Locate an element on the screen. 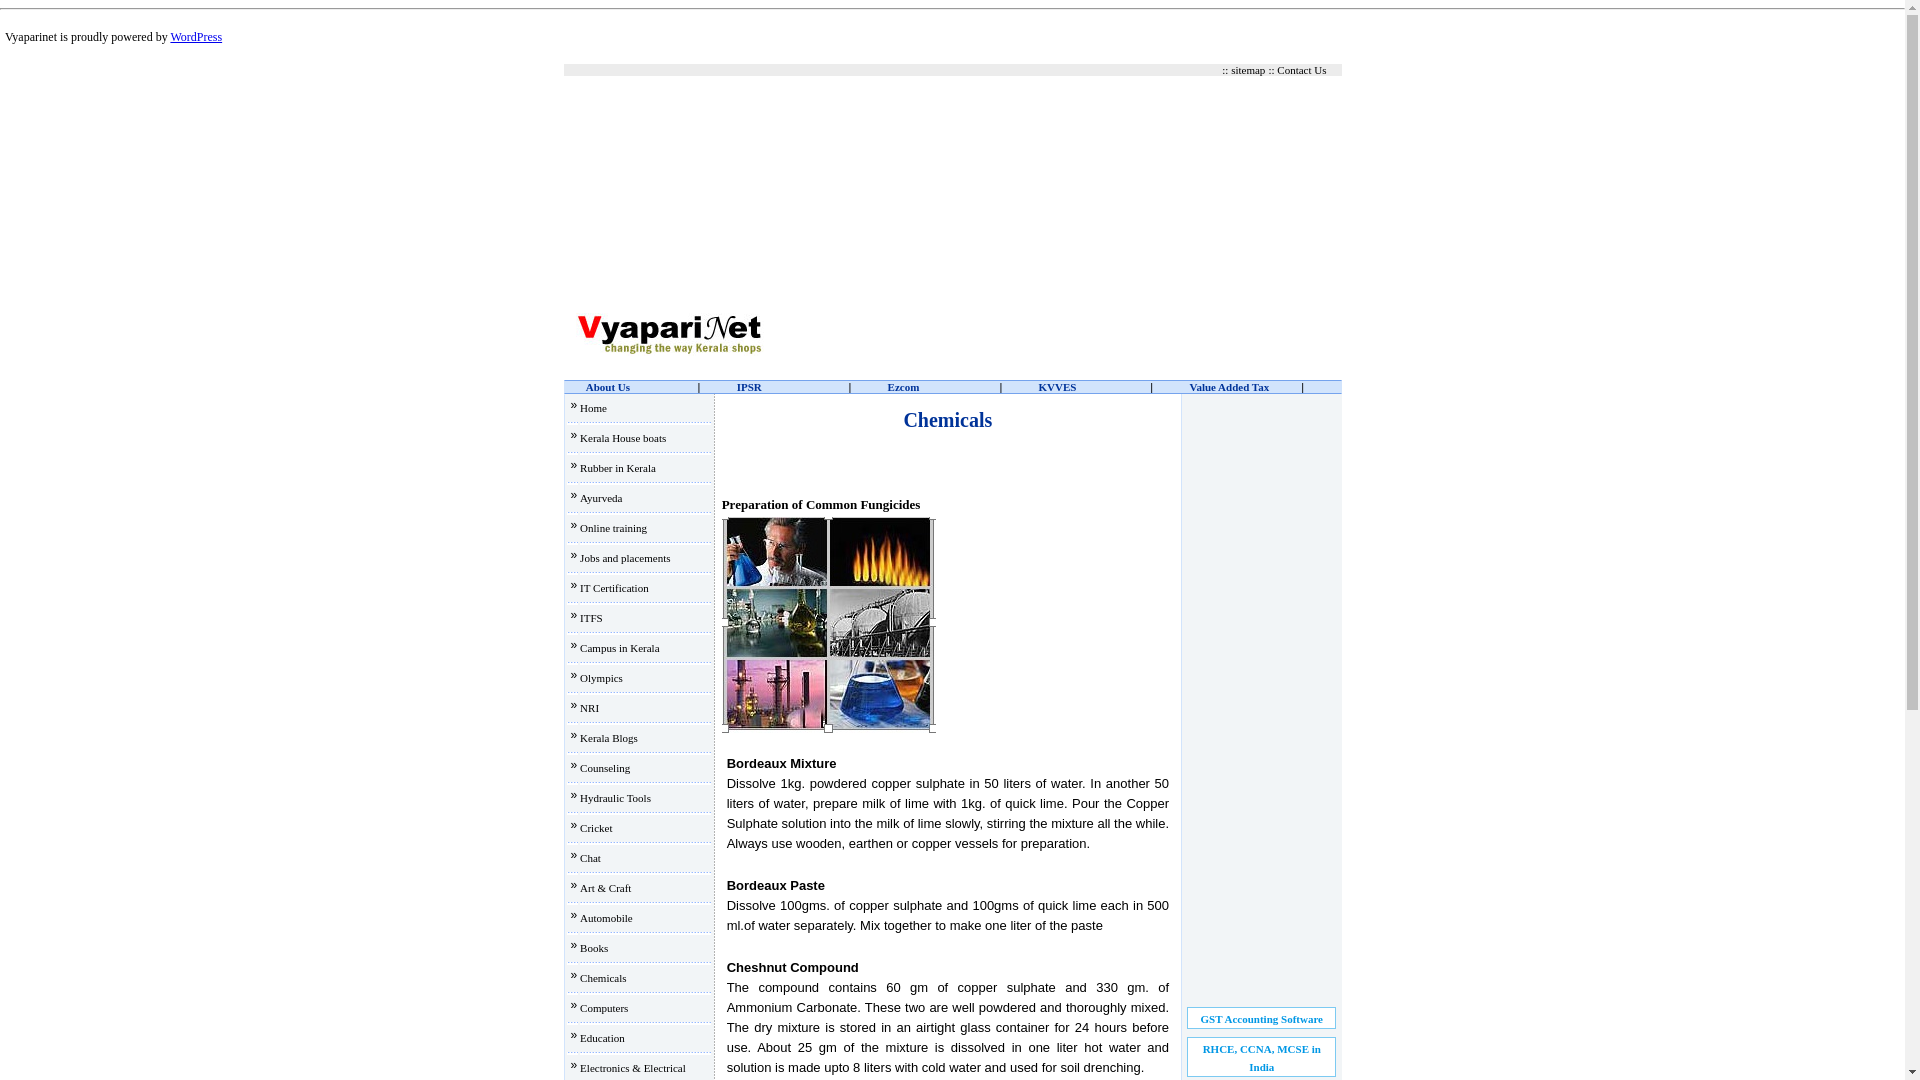  Cricket is located at coordinates (596, 827).